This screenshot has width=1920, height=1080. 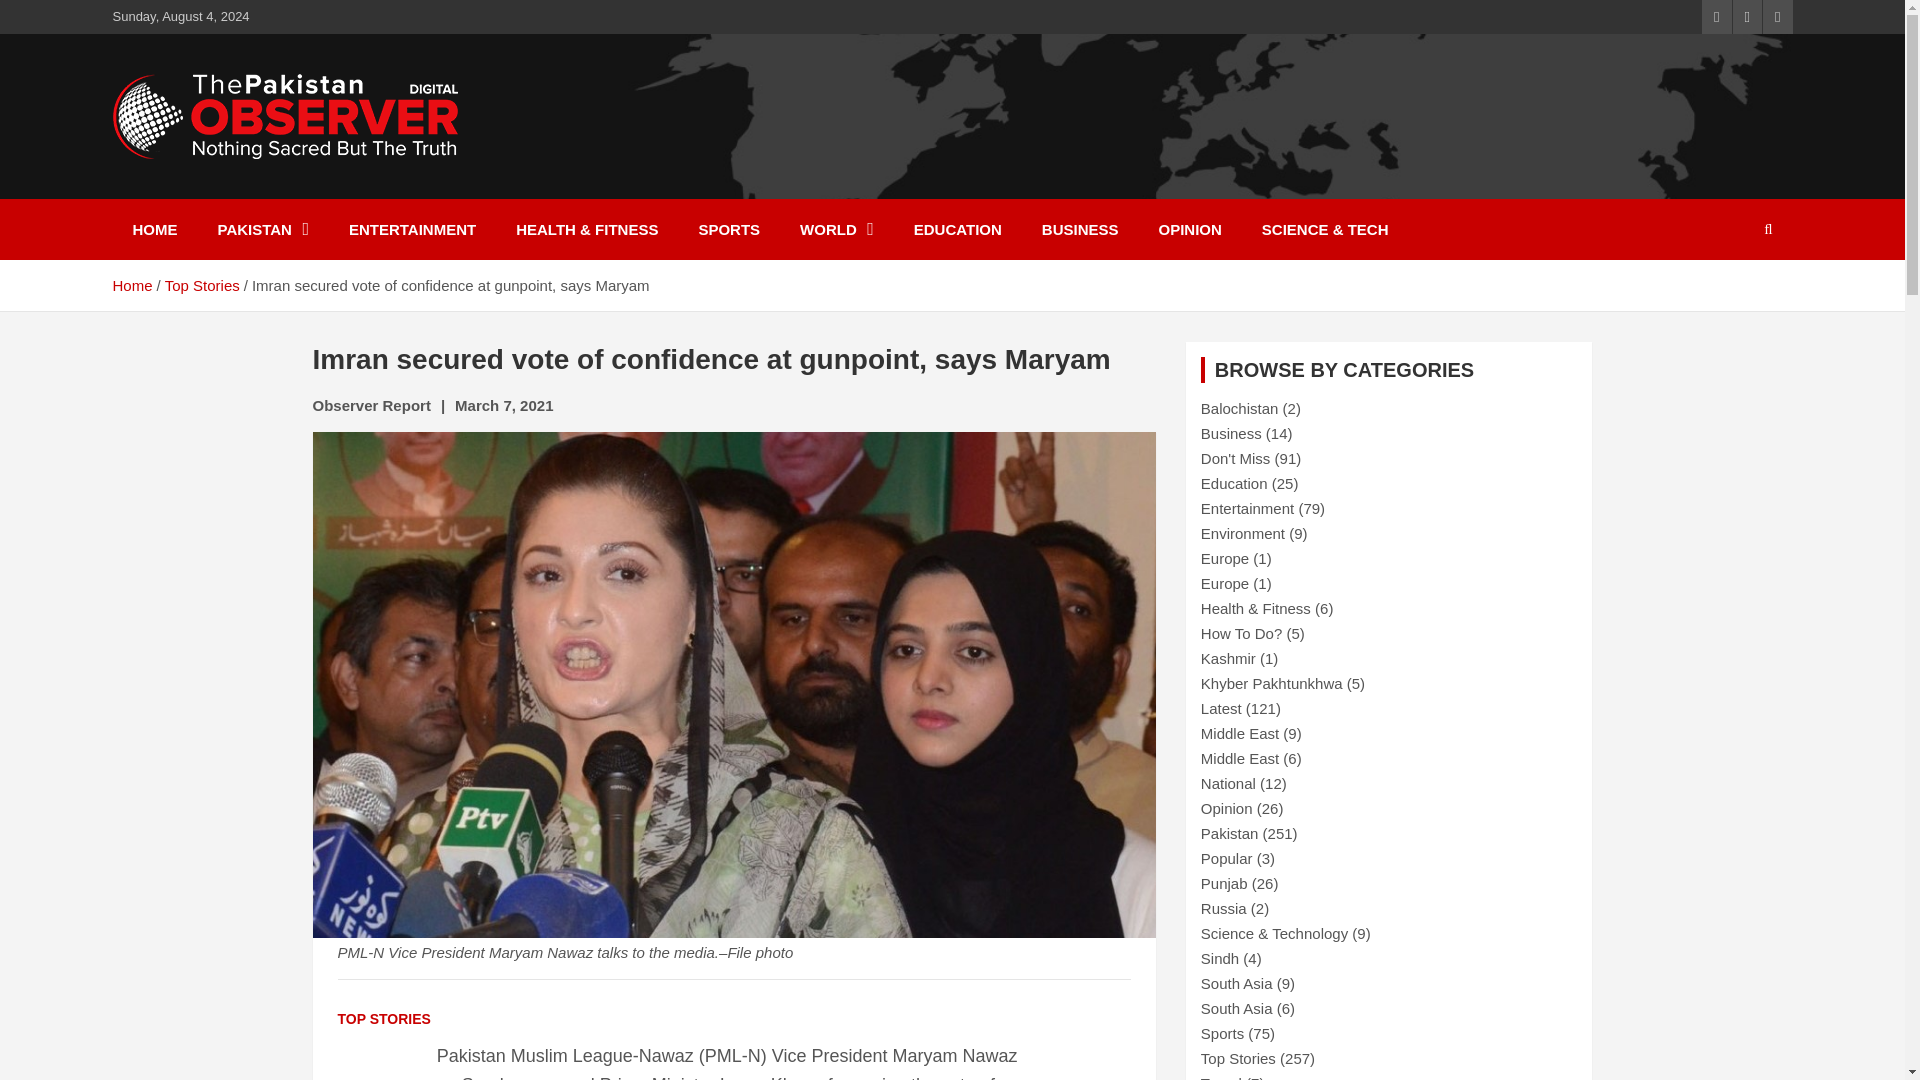 I want to click on SPORTS, so click(x=728, y=229).